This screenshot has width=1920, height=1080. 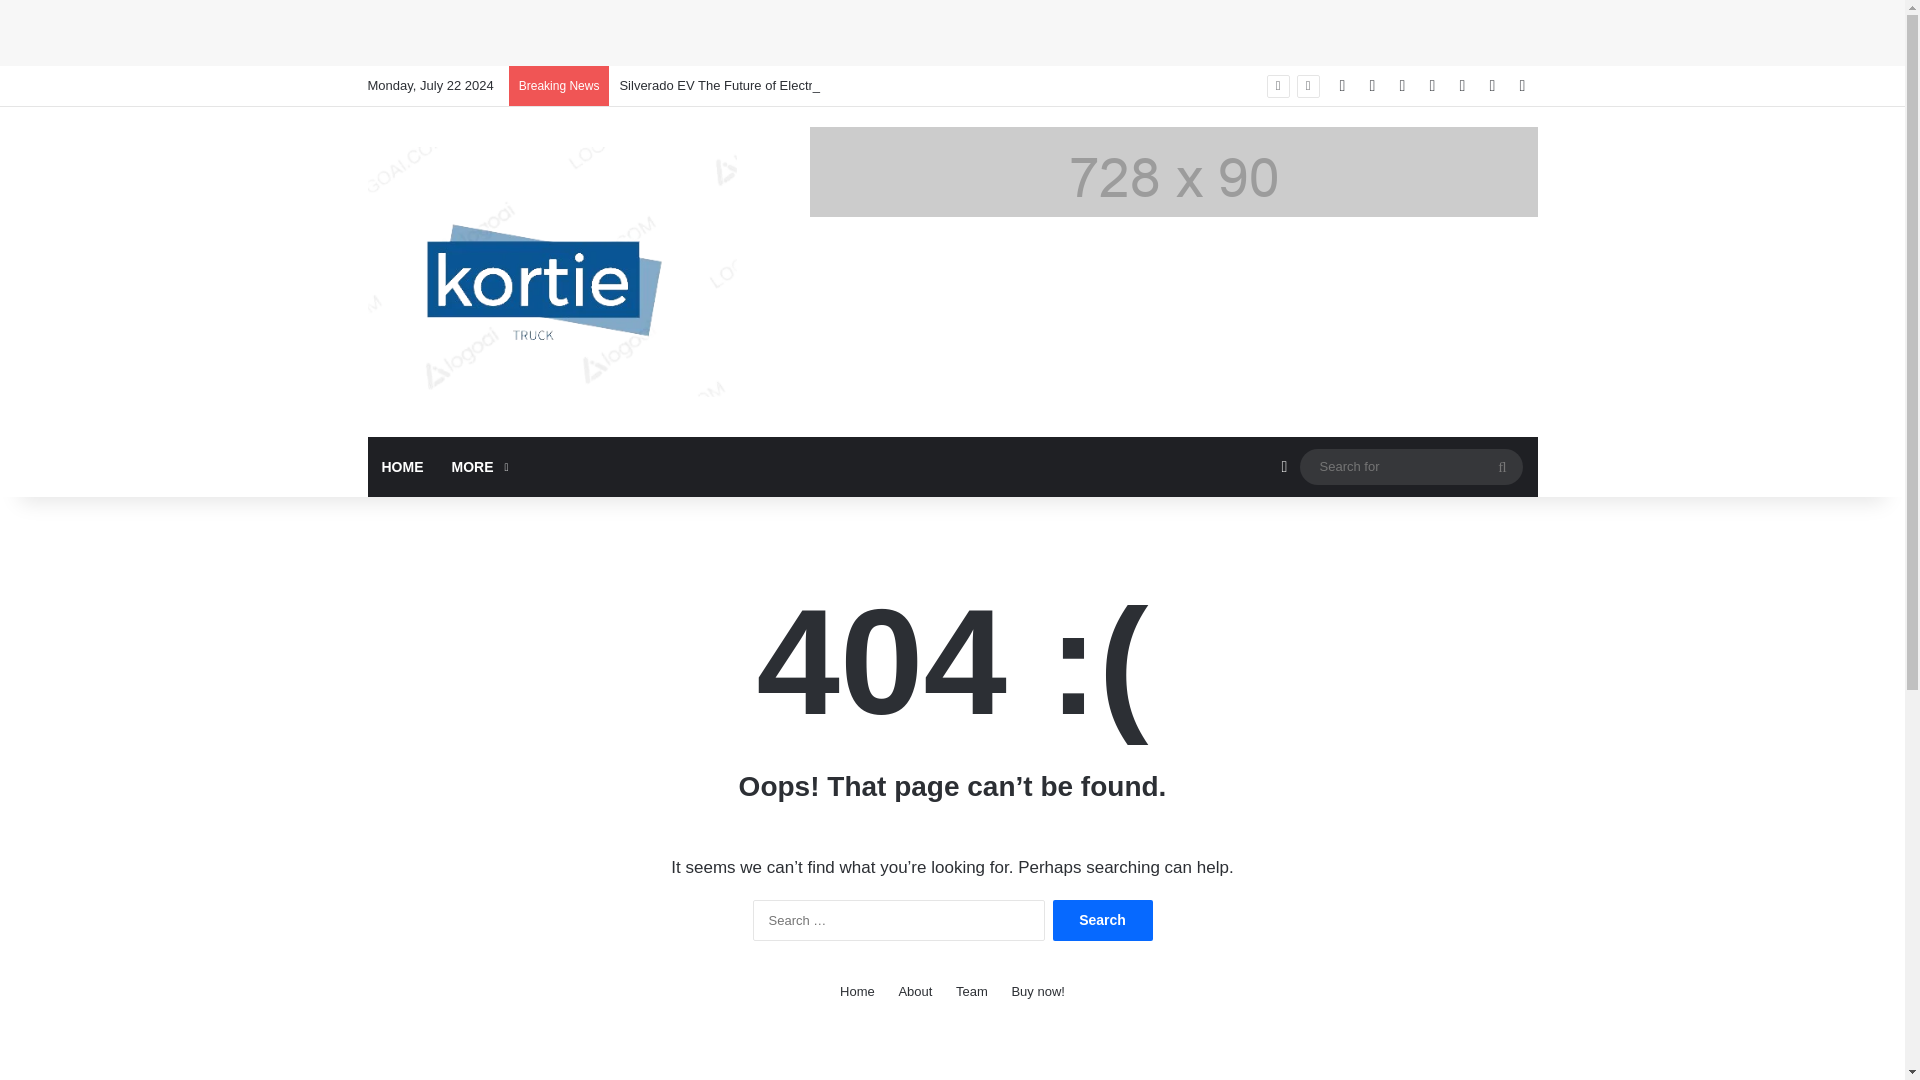 I want to click on Search for, so click(x=1502, y=466).